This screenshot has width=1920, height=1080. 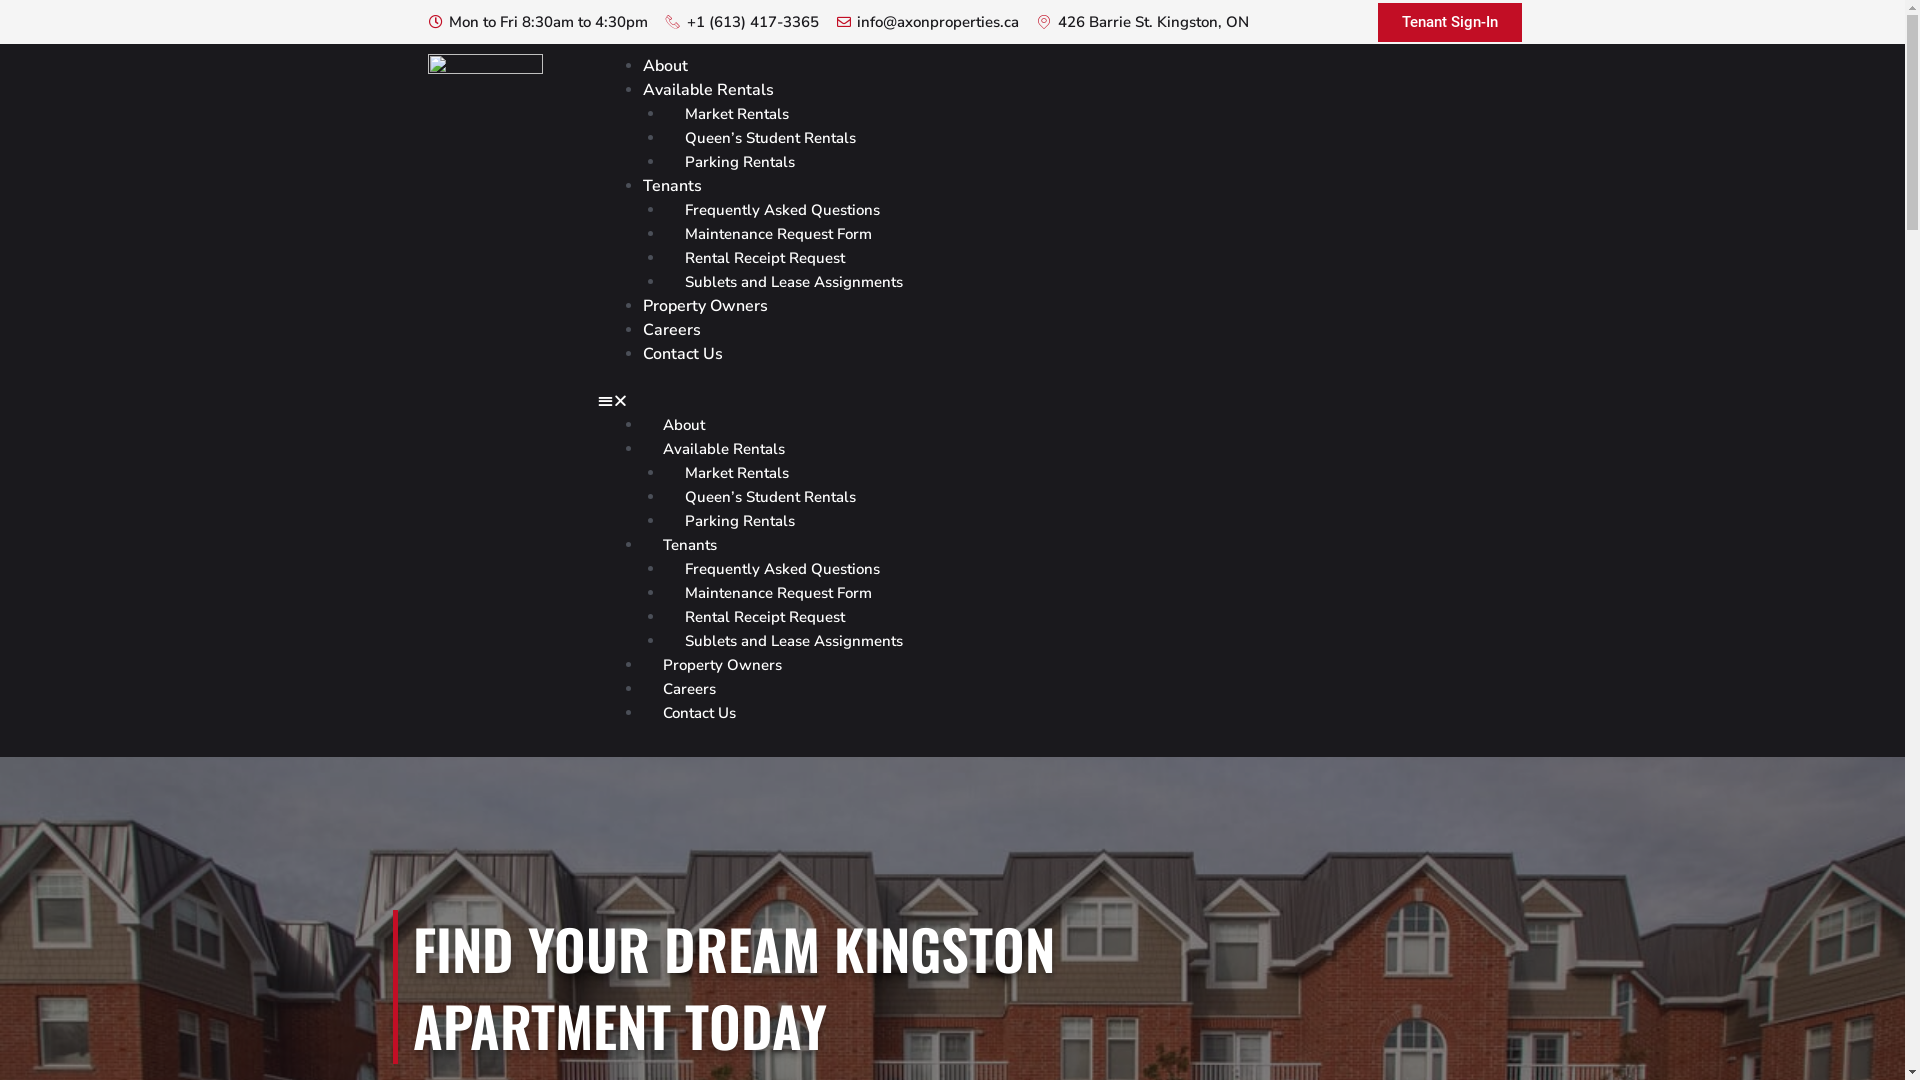 I want to click on Property Owners, so click(x=706, y=306).